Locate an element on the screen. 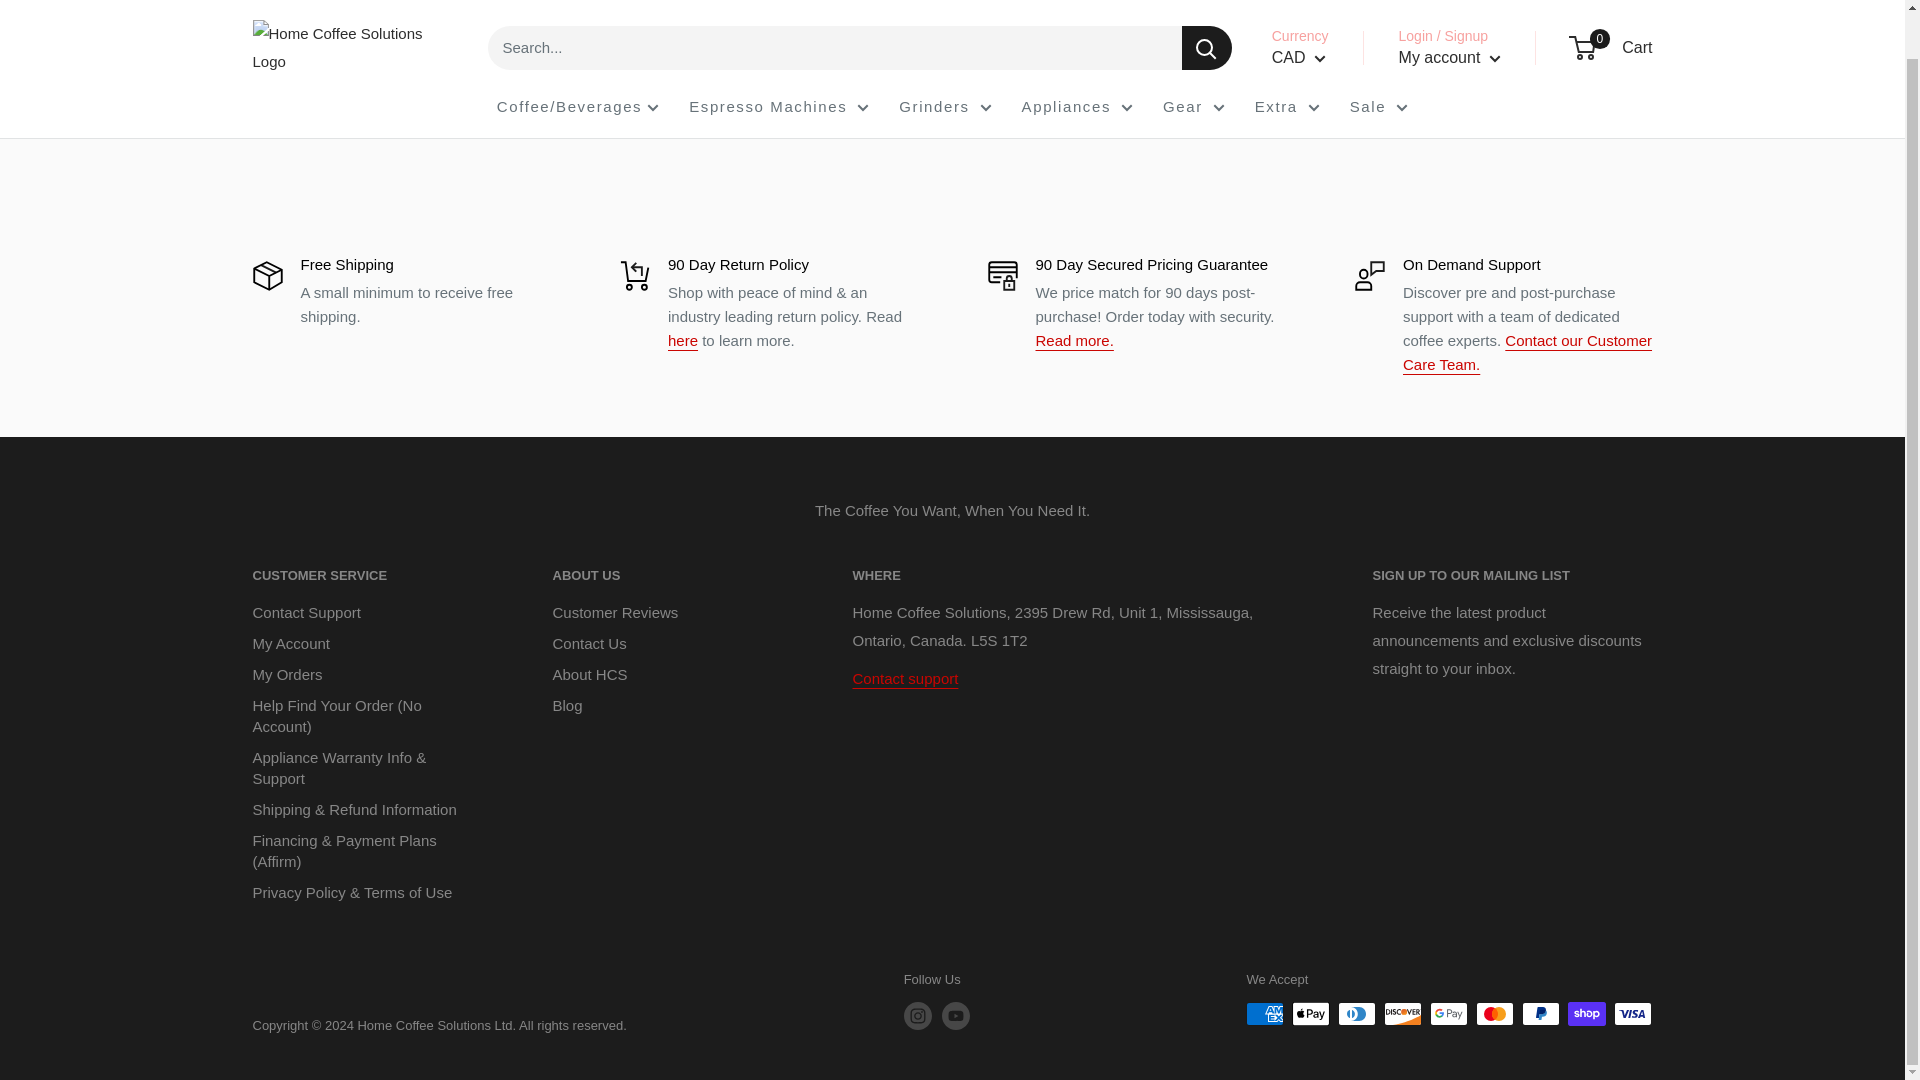 The image size is (1920, 1080). 90 Day Secured Lowest Price Guarantee is located at coordinates (1074, 340).